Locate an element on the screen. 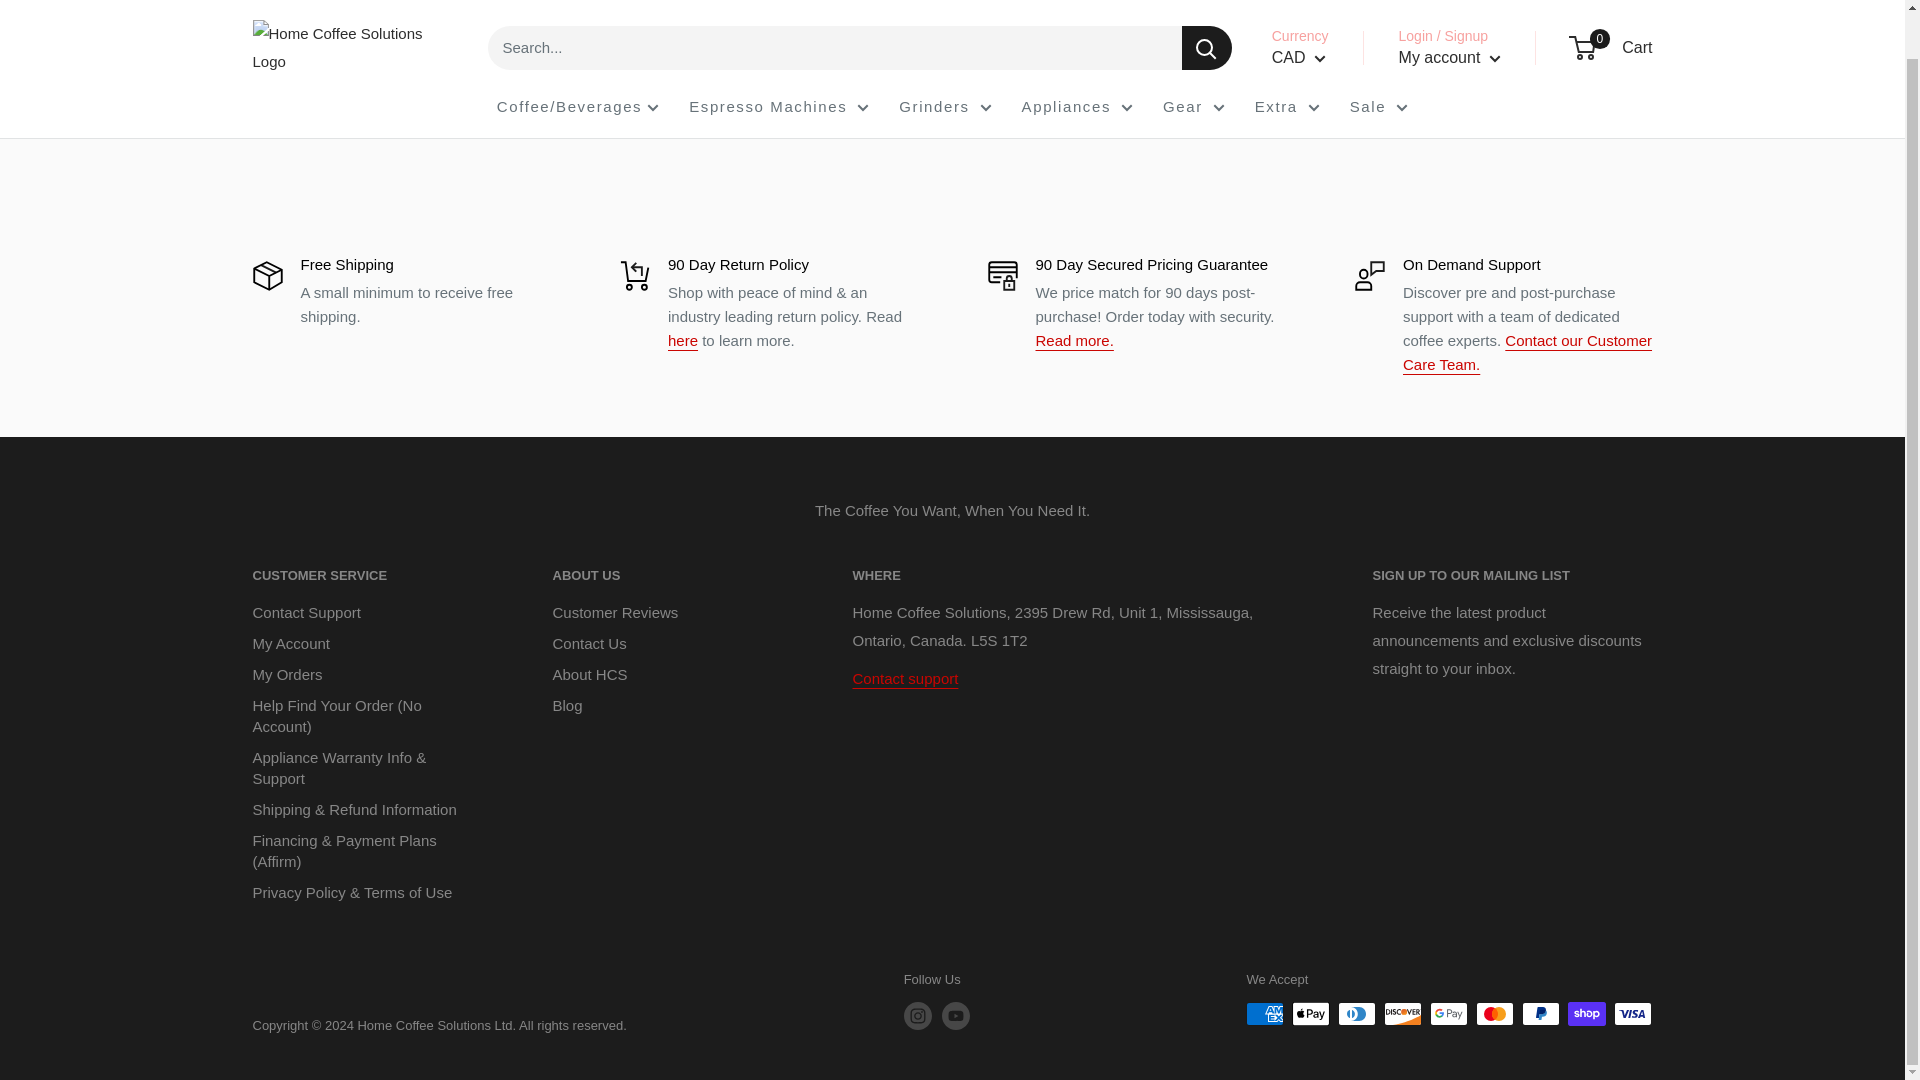 The image size is (1920, 1080). 90 Day Secured Lowest Price Guarantee is located at coordinates (1074, 340).